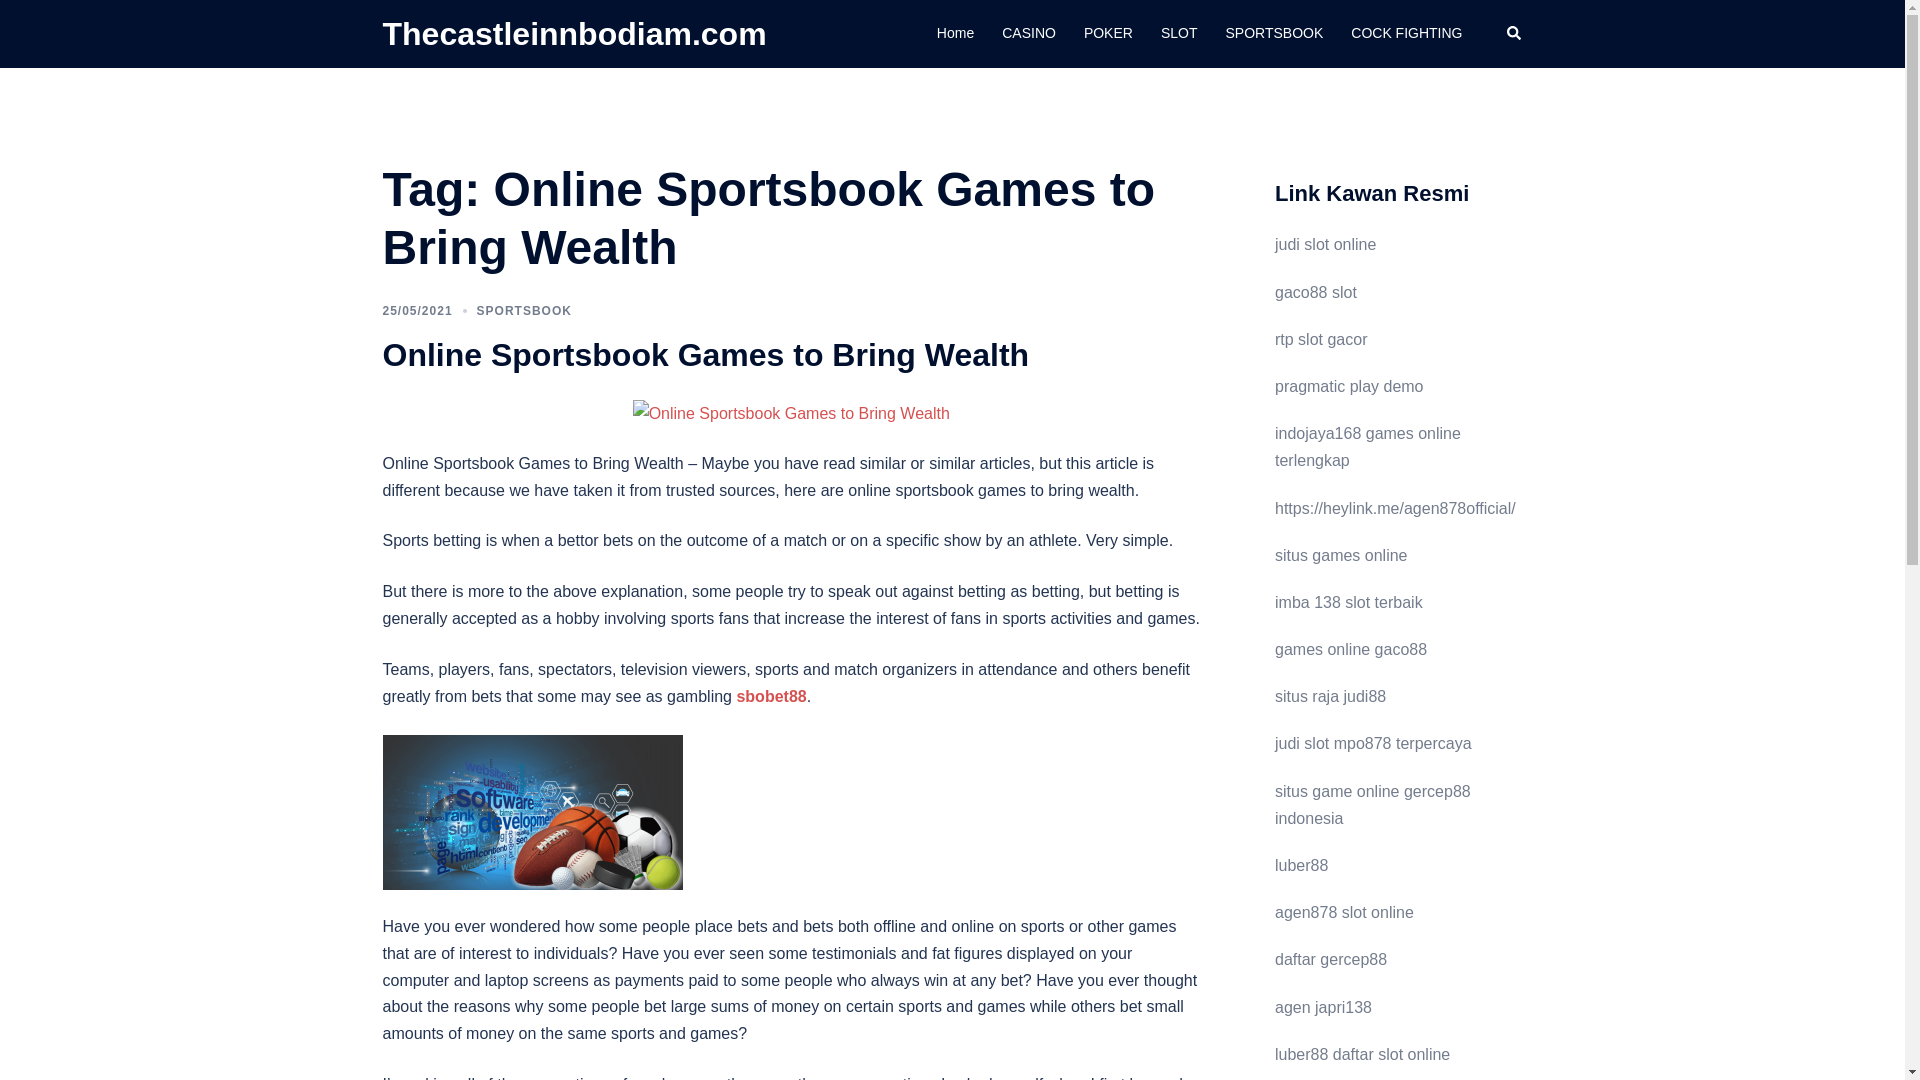 This screenshot has width=1920, height=1080. What do you see at coordinates (954, 34) in the screenshot?
I see `Home` at bounding box center [954, 34].